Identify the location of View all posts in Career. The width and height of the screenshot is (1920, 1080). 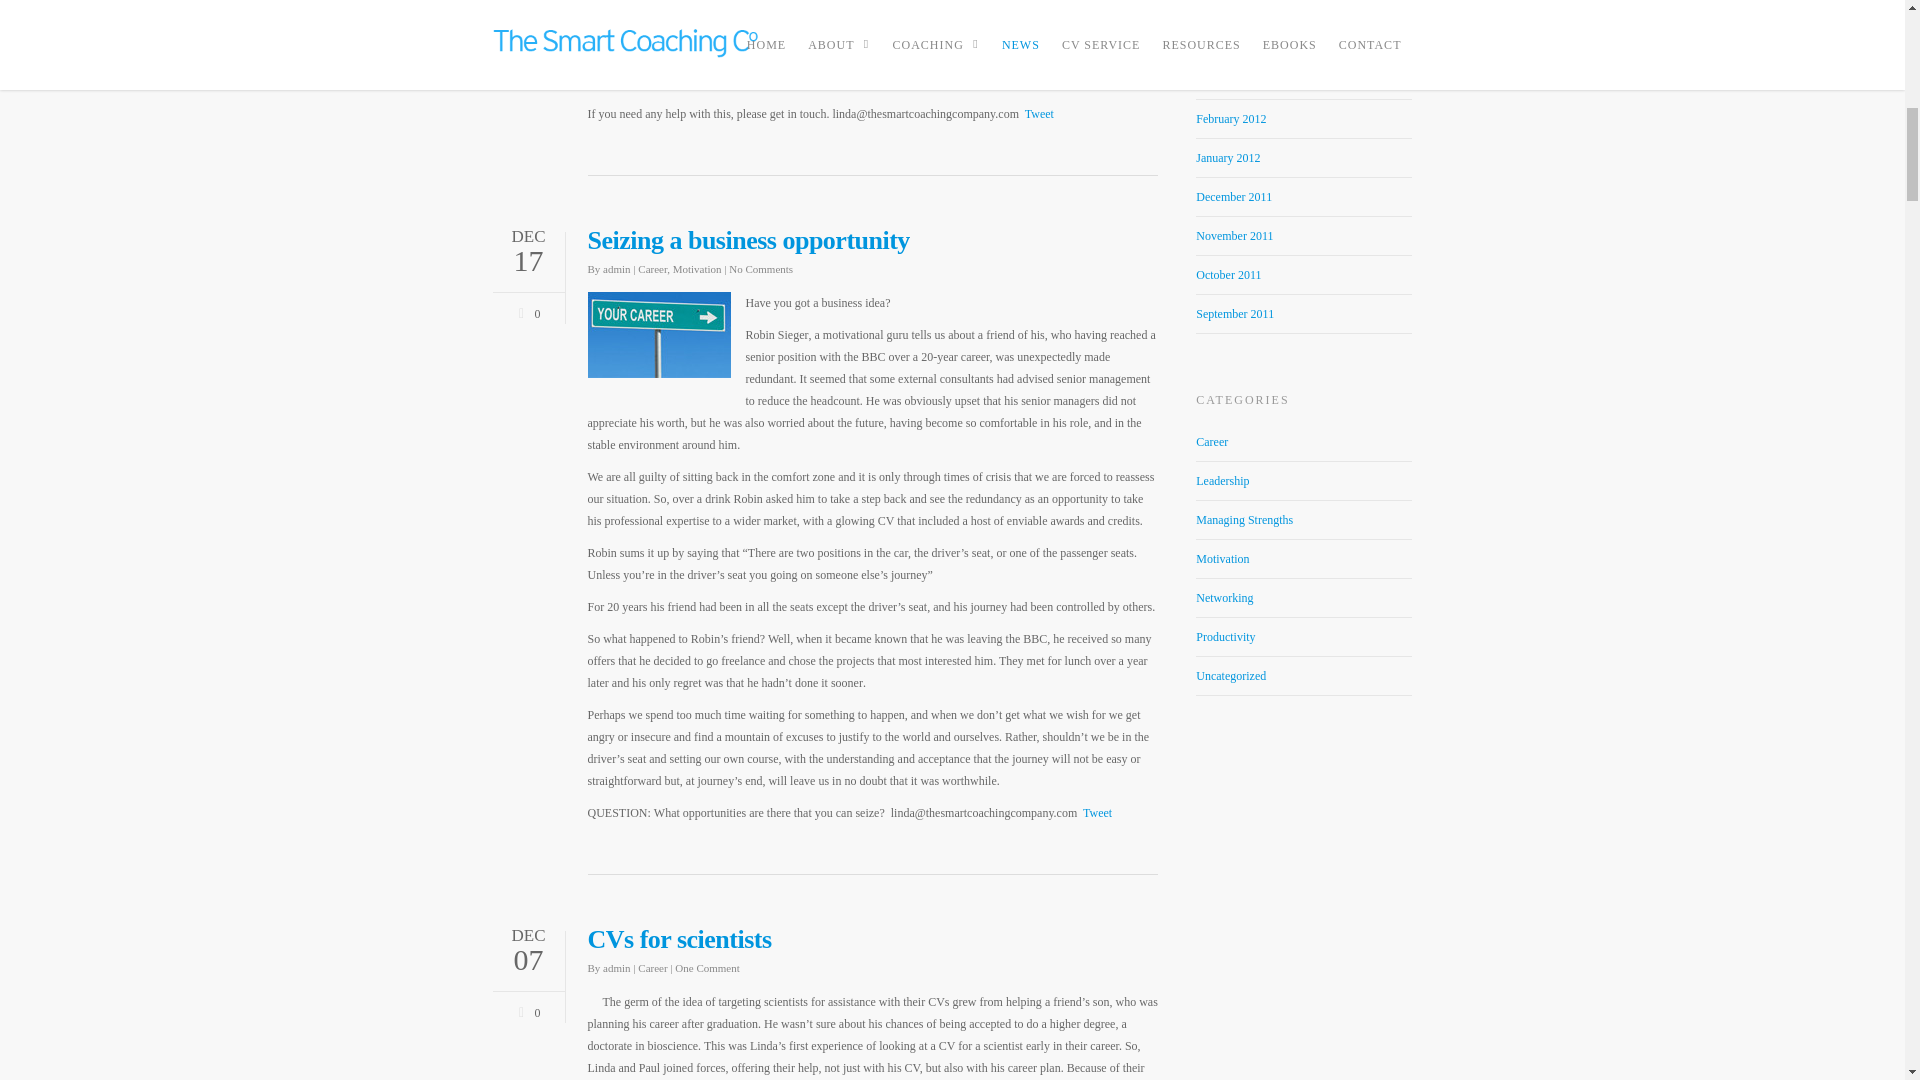
(652, 968).